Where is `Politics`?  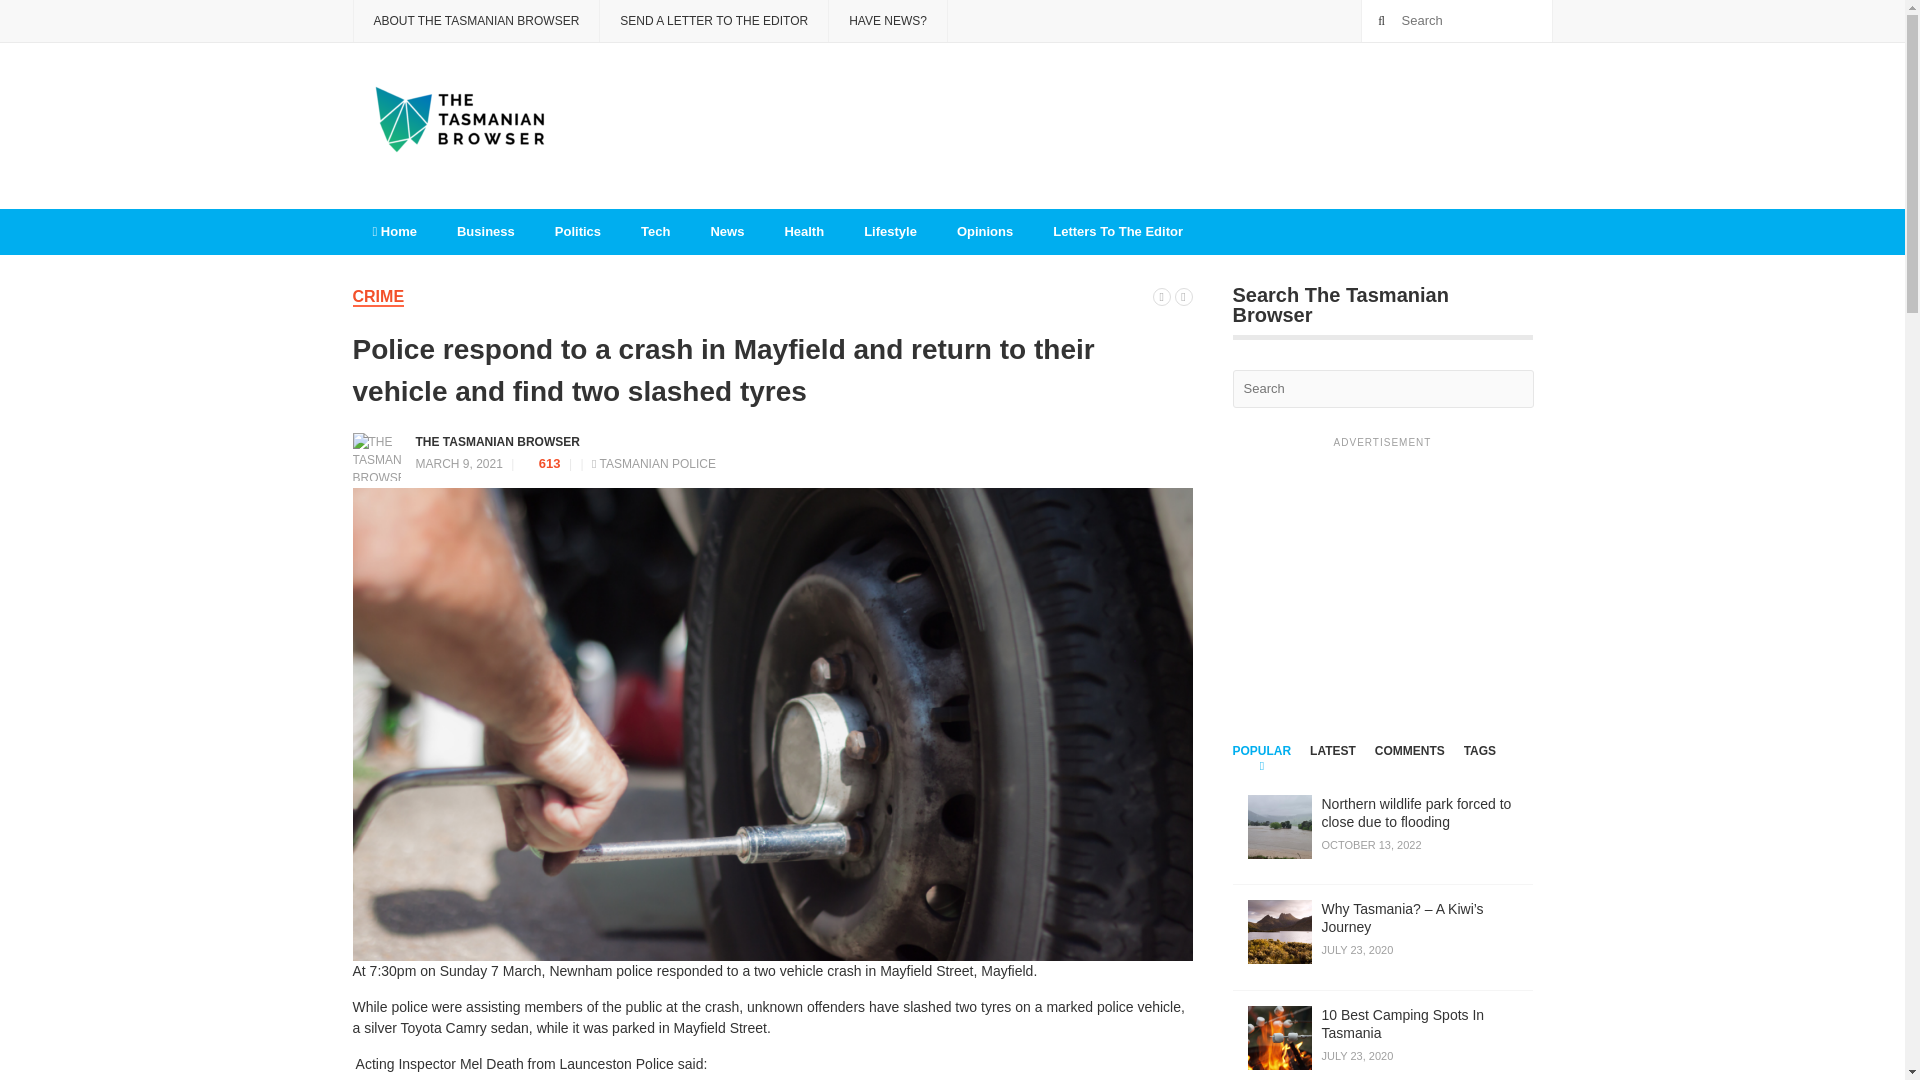
Politics is located at coordinates (578, 232).